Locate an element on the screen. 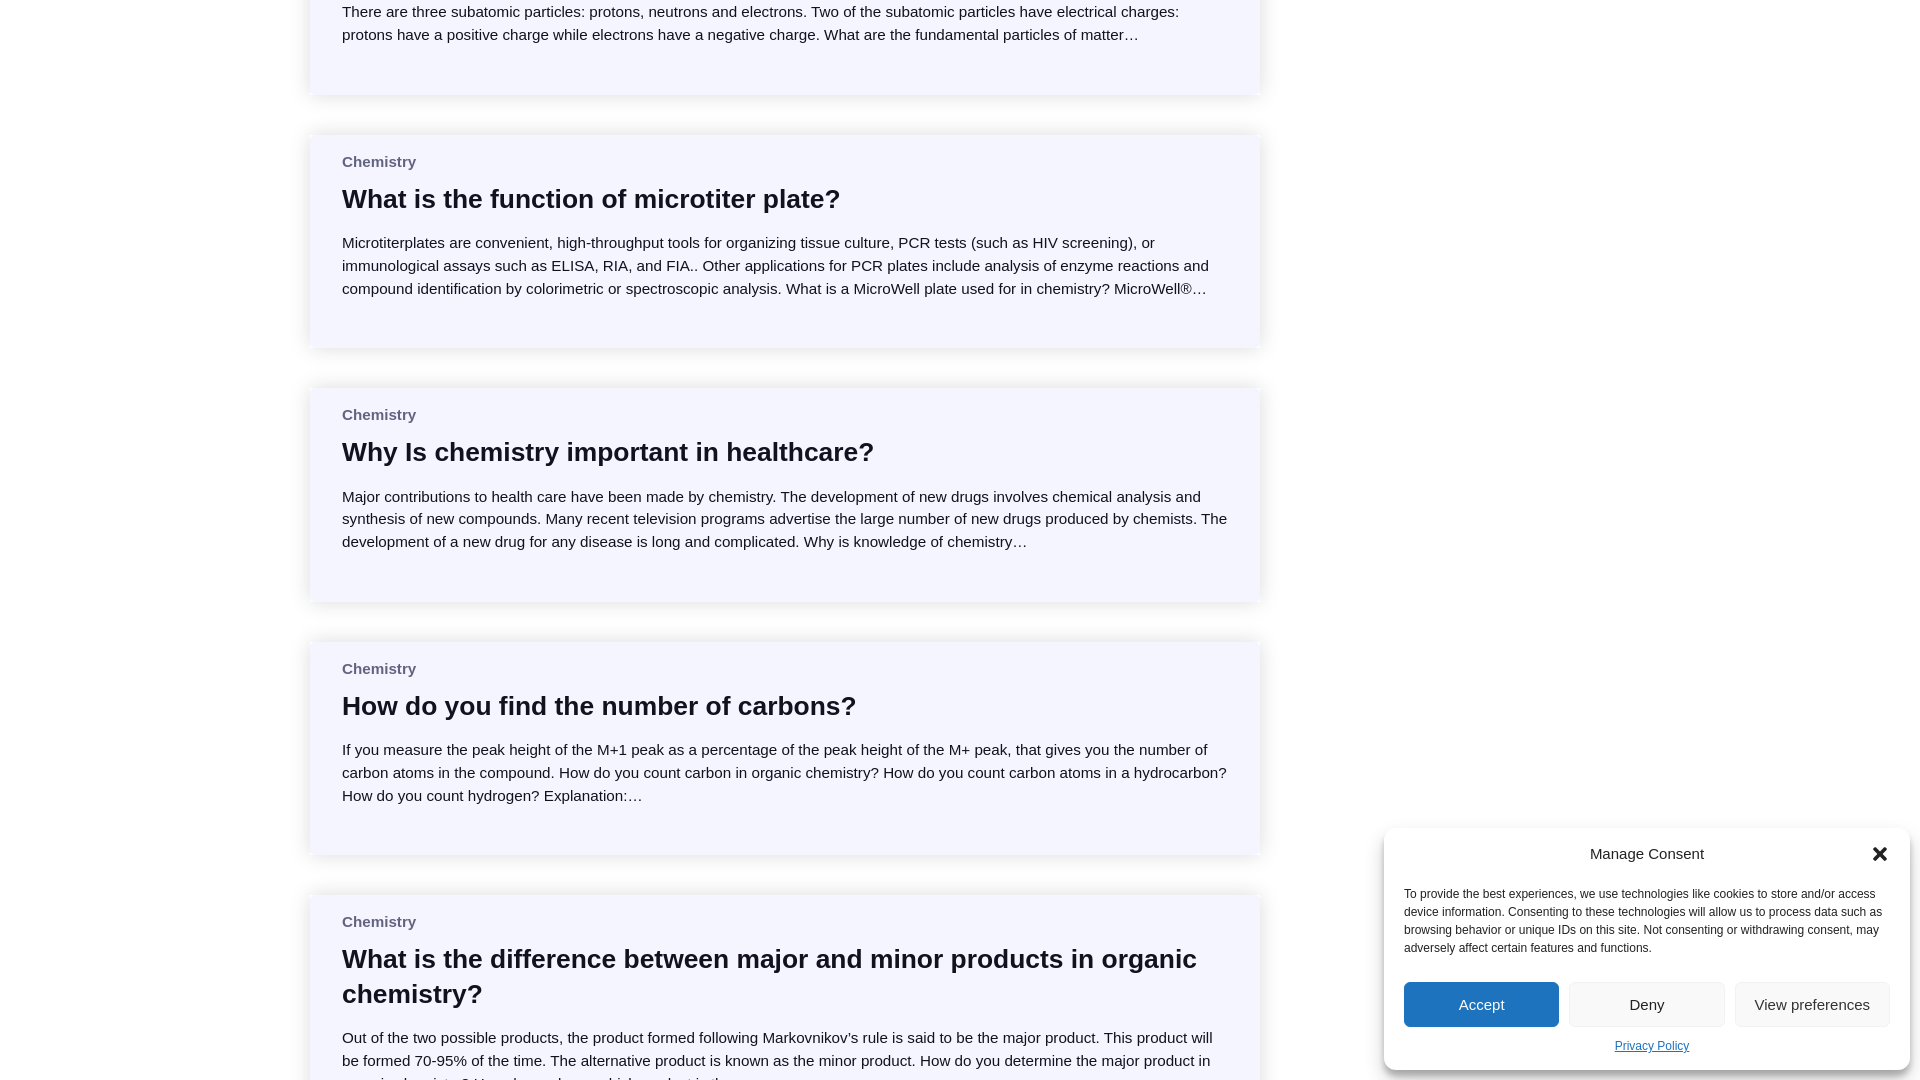 This screenshot has width=1920, height=1080. Chemistry is located at coordinates (378, 668).